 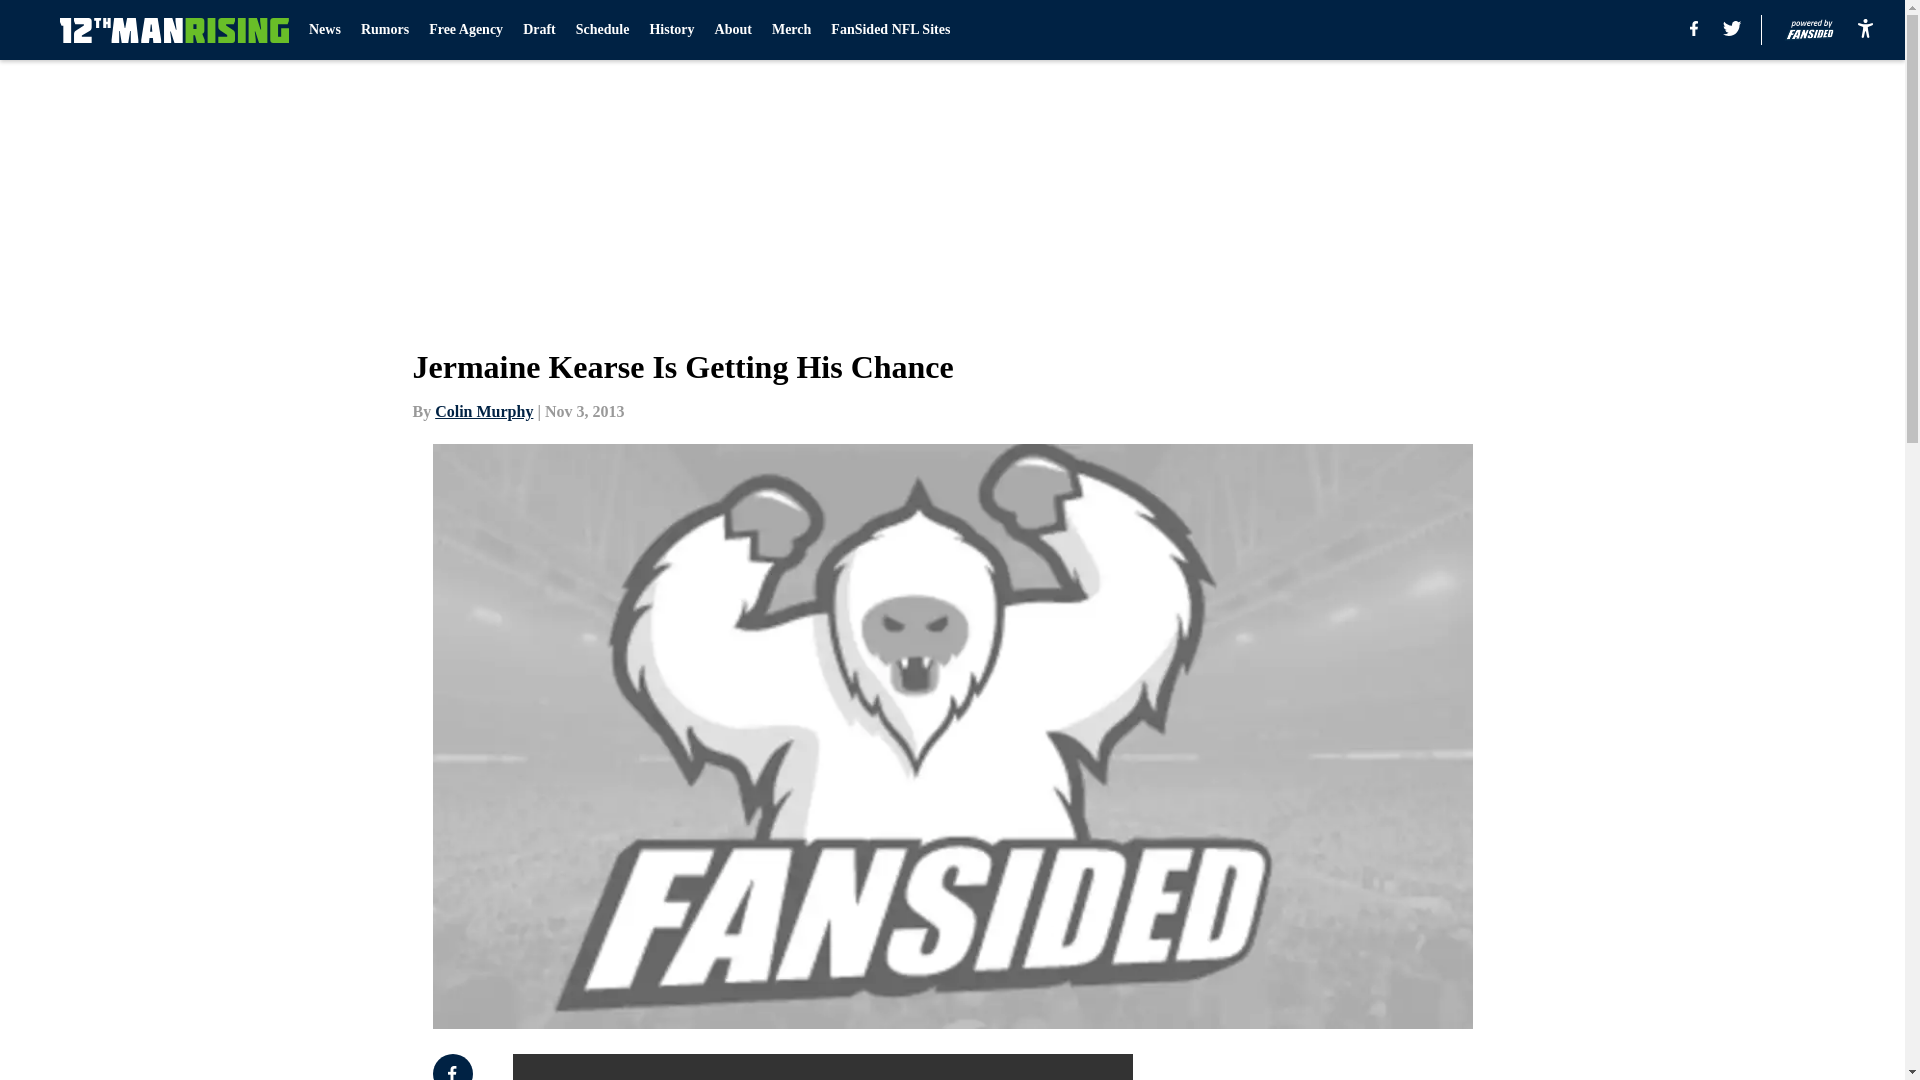 What do you see at coordinates (466, 30) in the screenshot?
I see `Free Agency` at bounding box center [466, 30].